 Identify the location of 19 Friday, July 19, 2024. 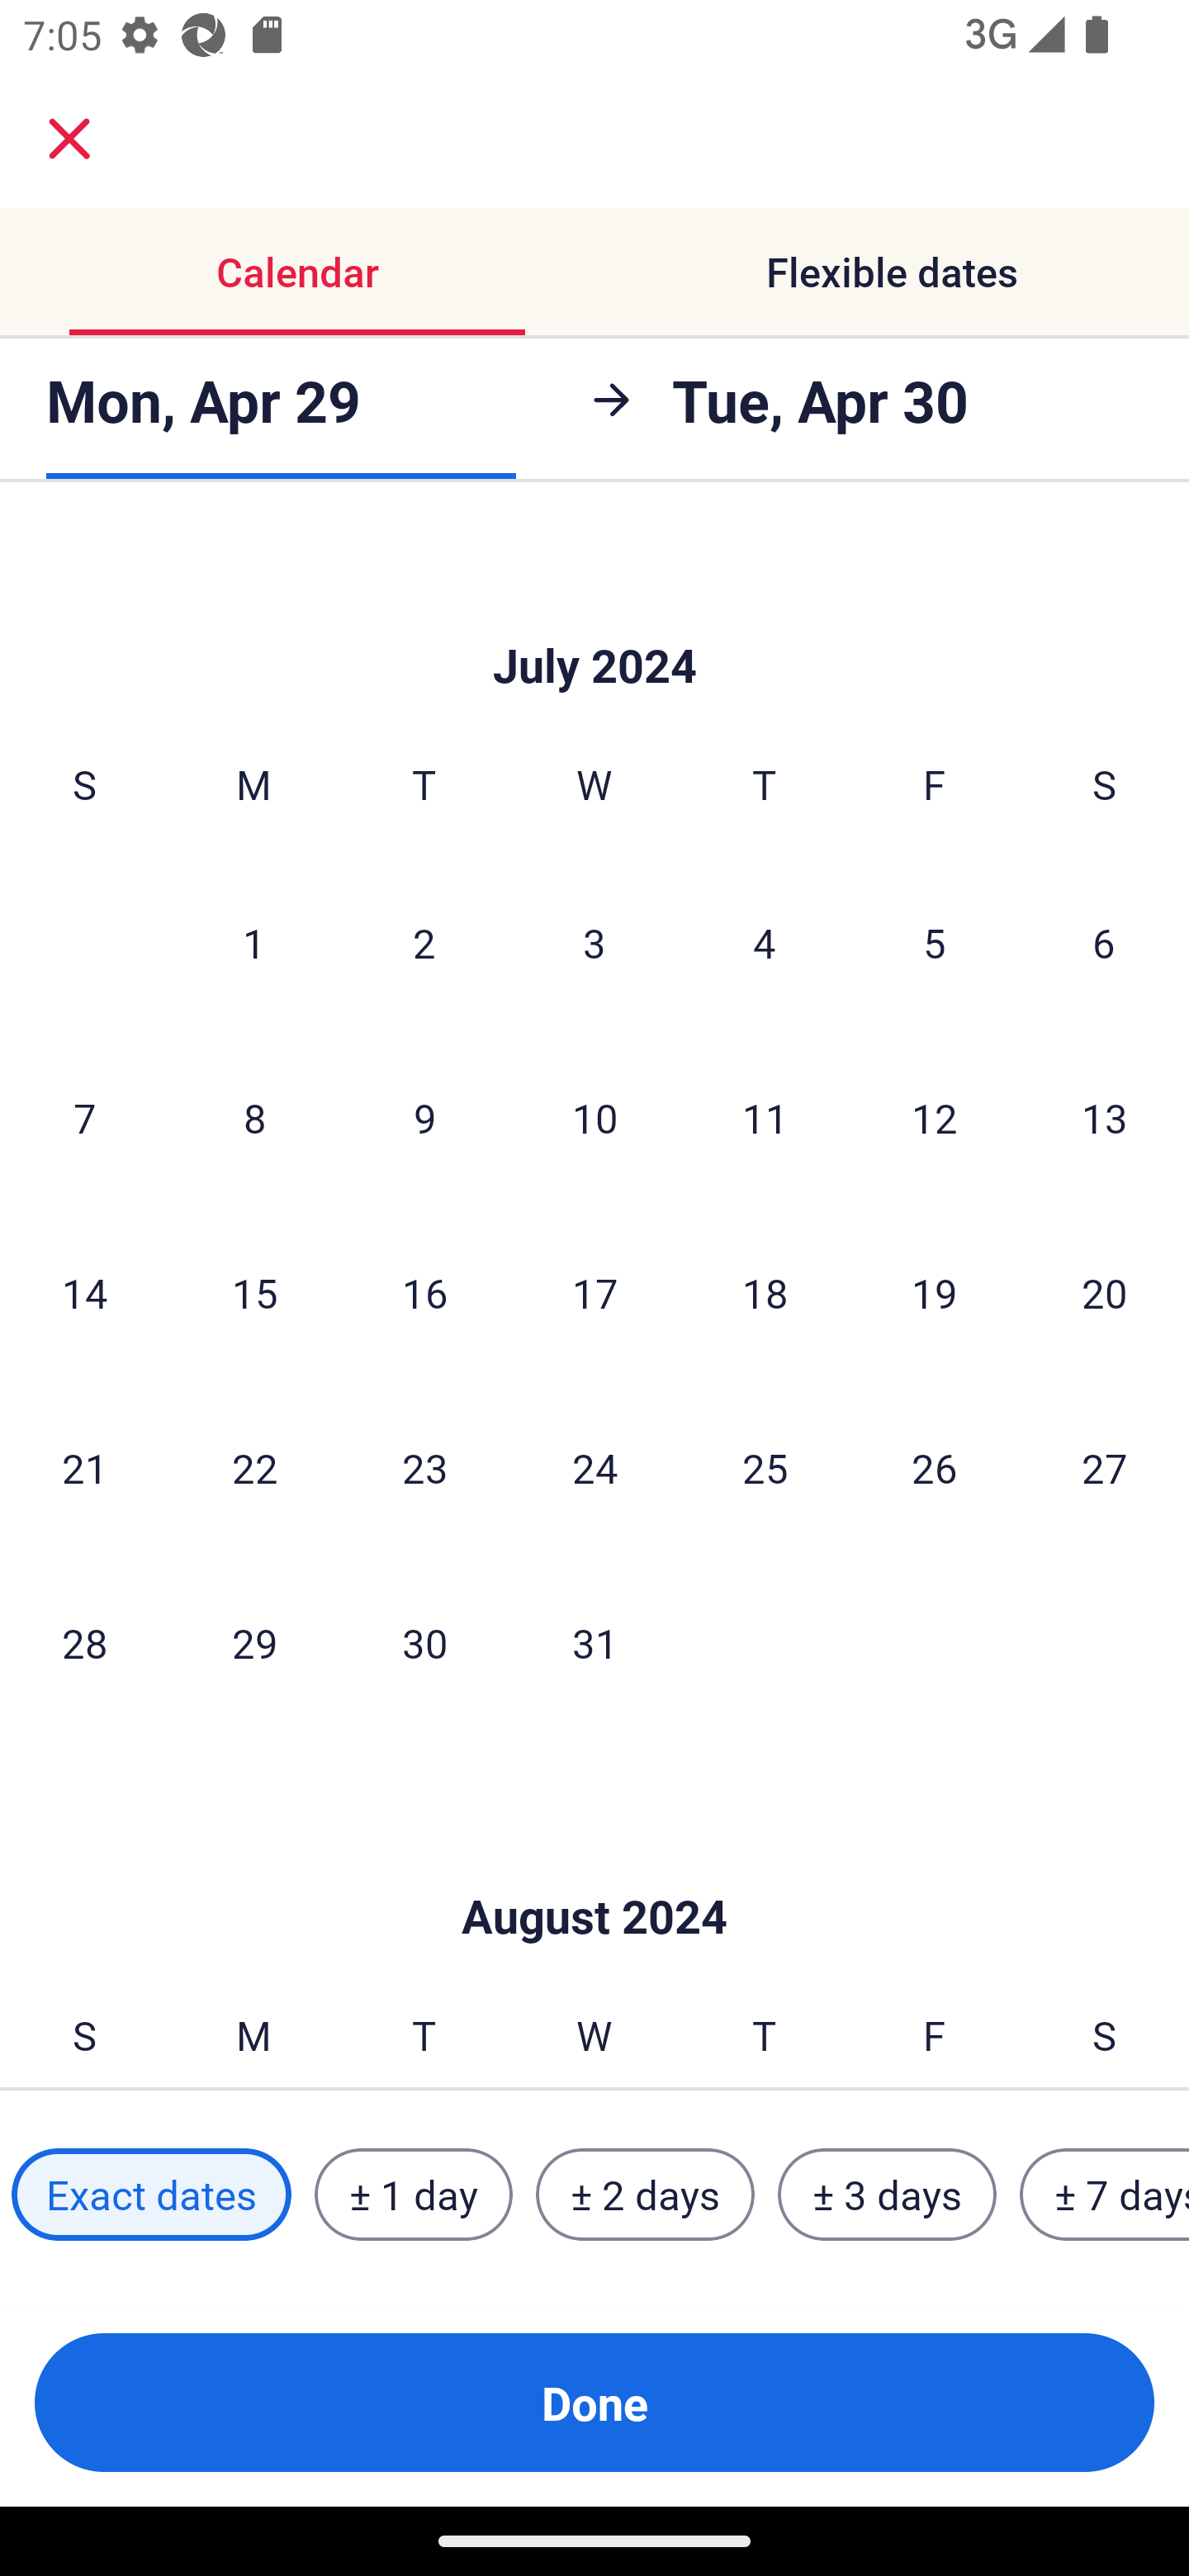
(935, 1293).